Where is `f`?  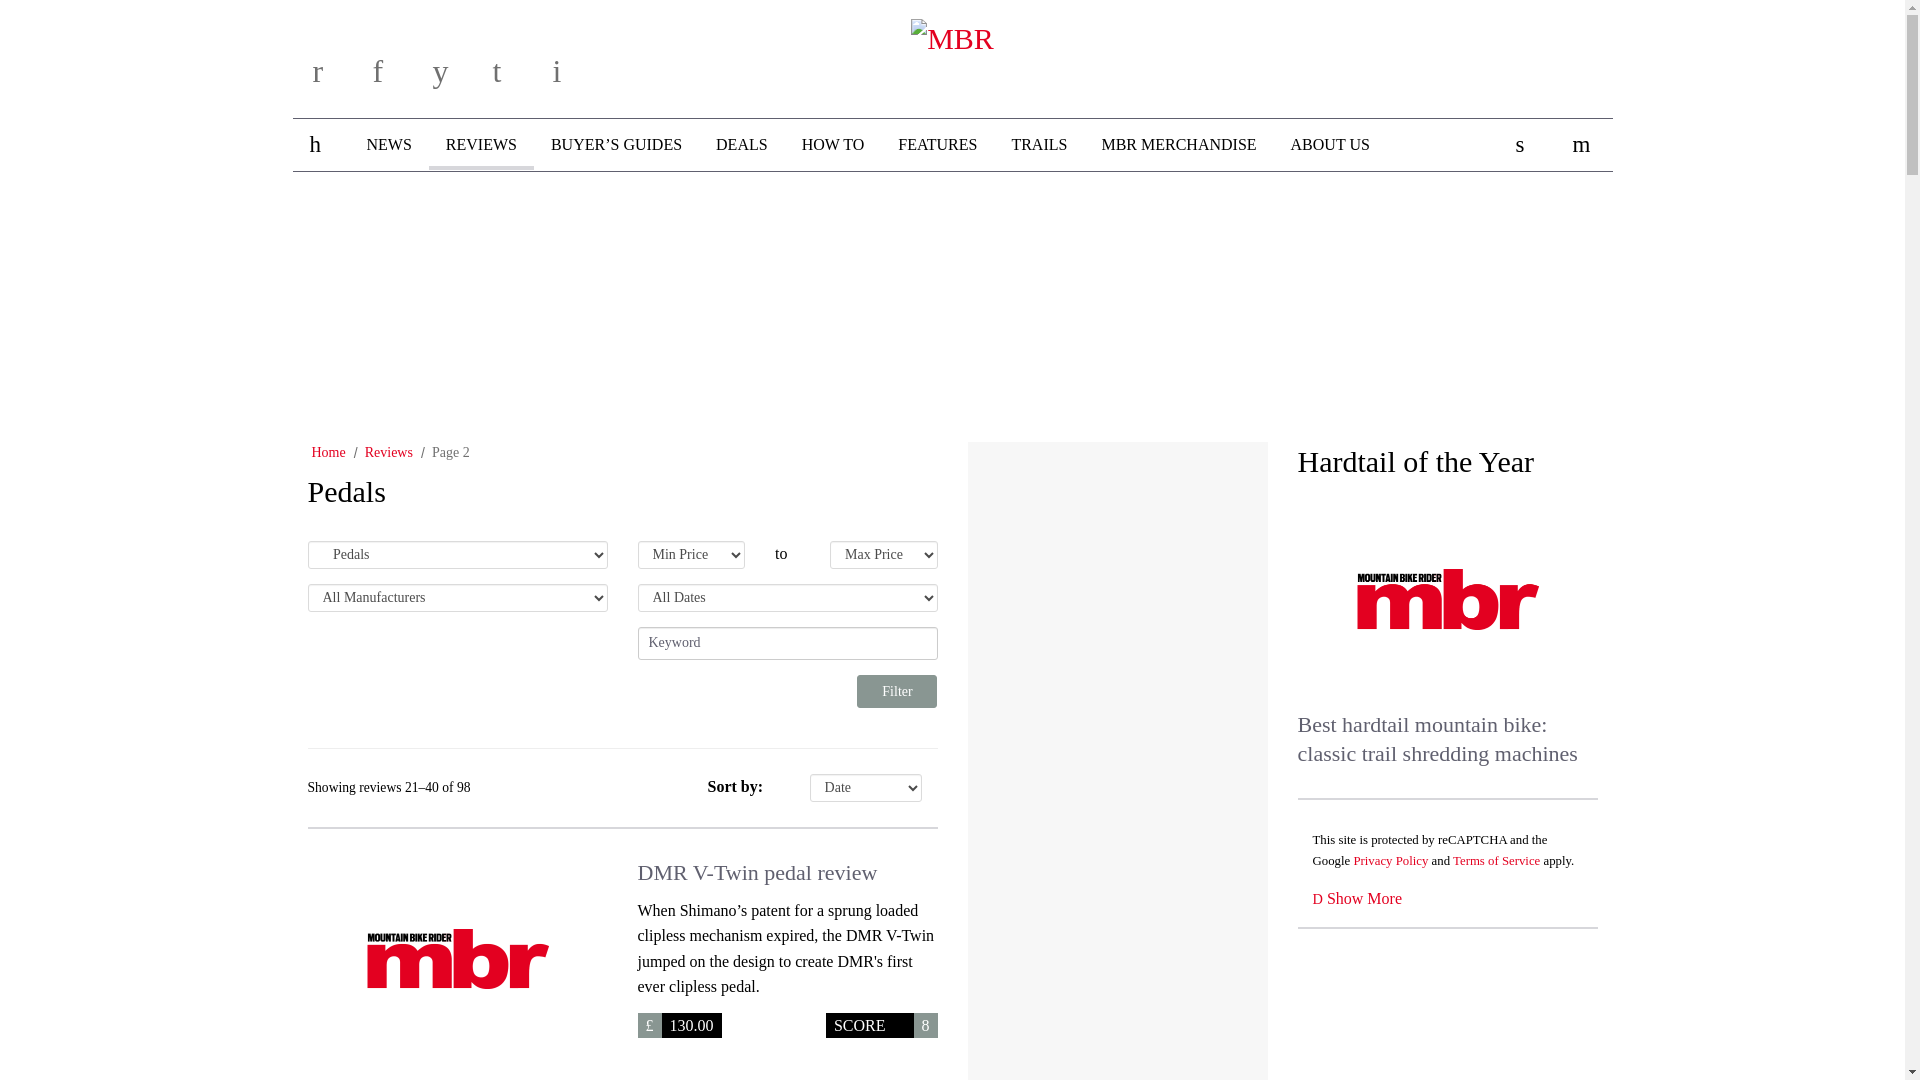
f is located at coordinates (396, 78).